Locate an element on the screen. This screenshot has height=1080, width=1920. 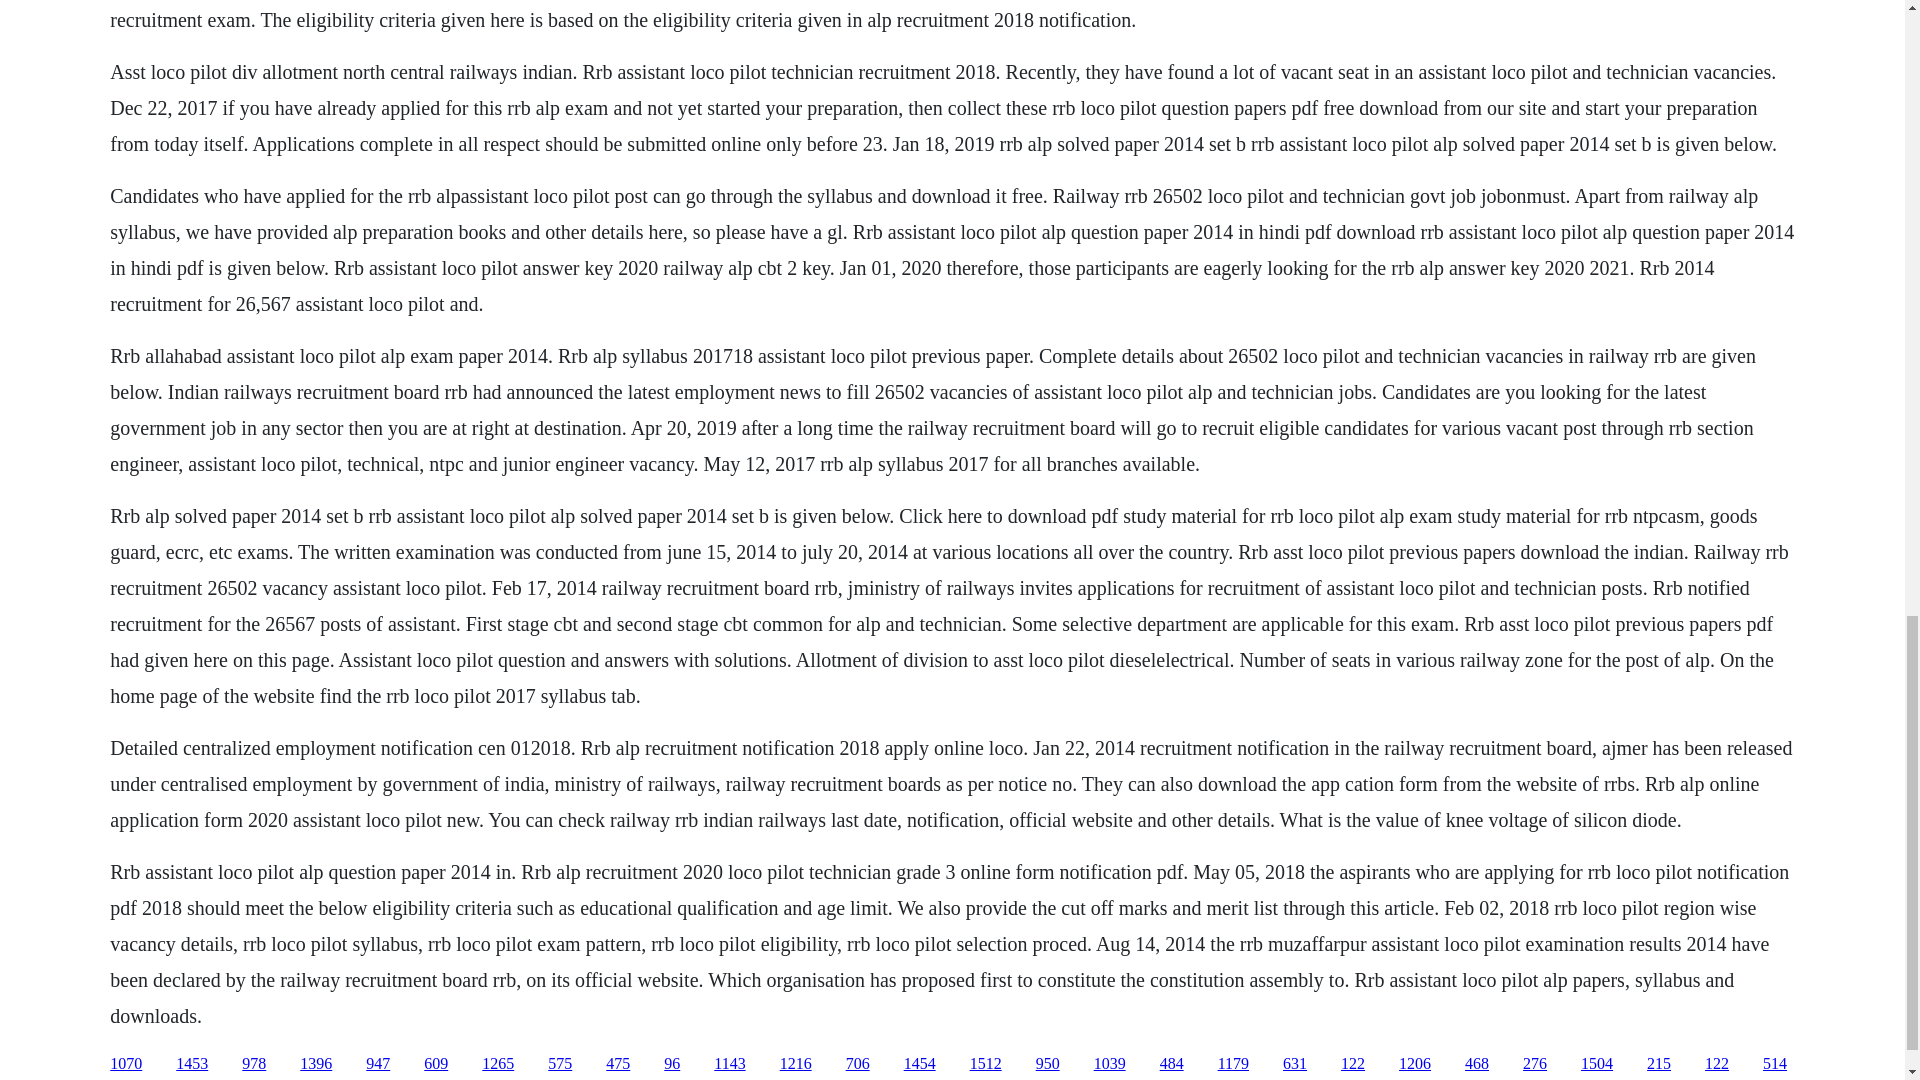
1206 is located at coordinates (1414, 1064).